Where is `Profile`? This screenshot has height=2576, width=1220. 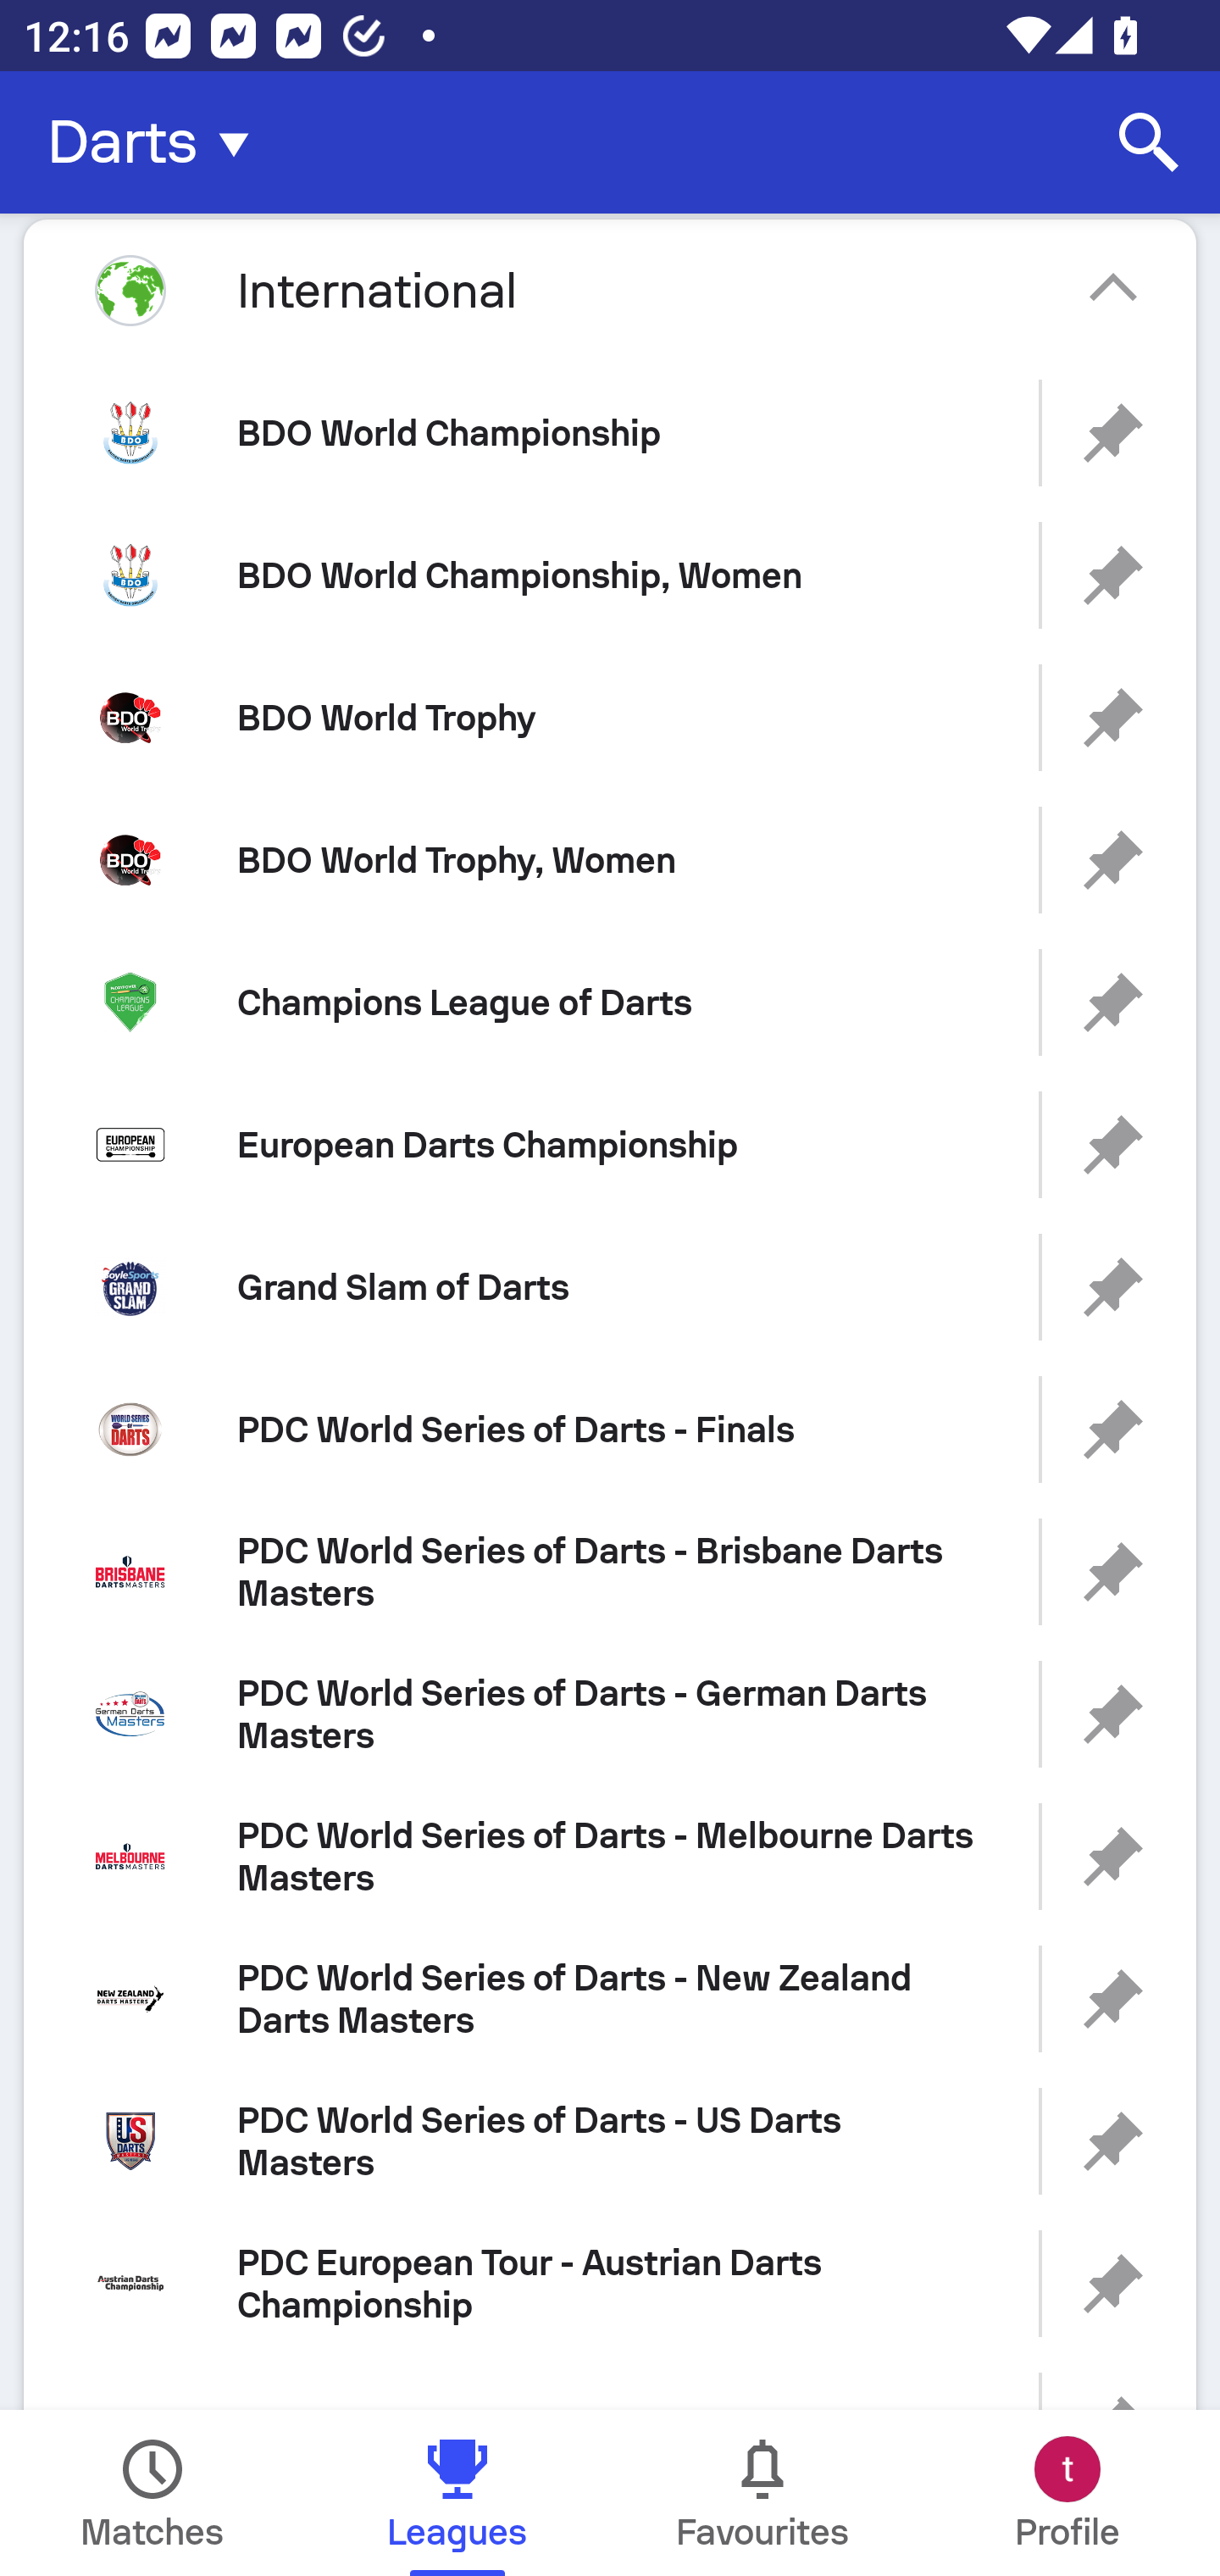
Profile is located at coordinates (1067, 2493).